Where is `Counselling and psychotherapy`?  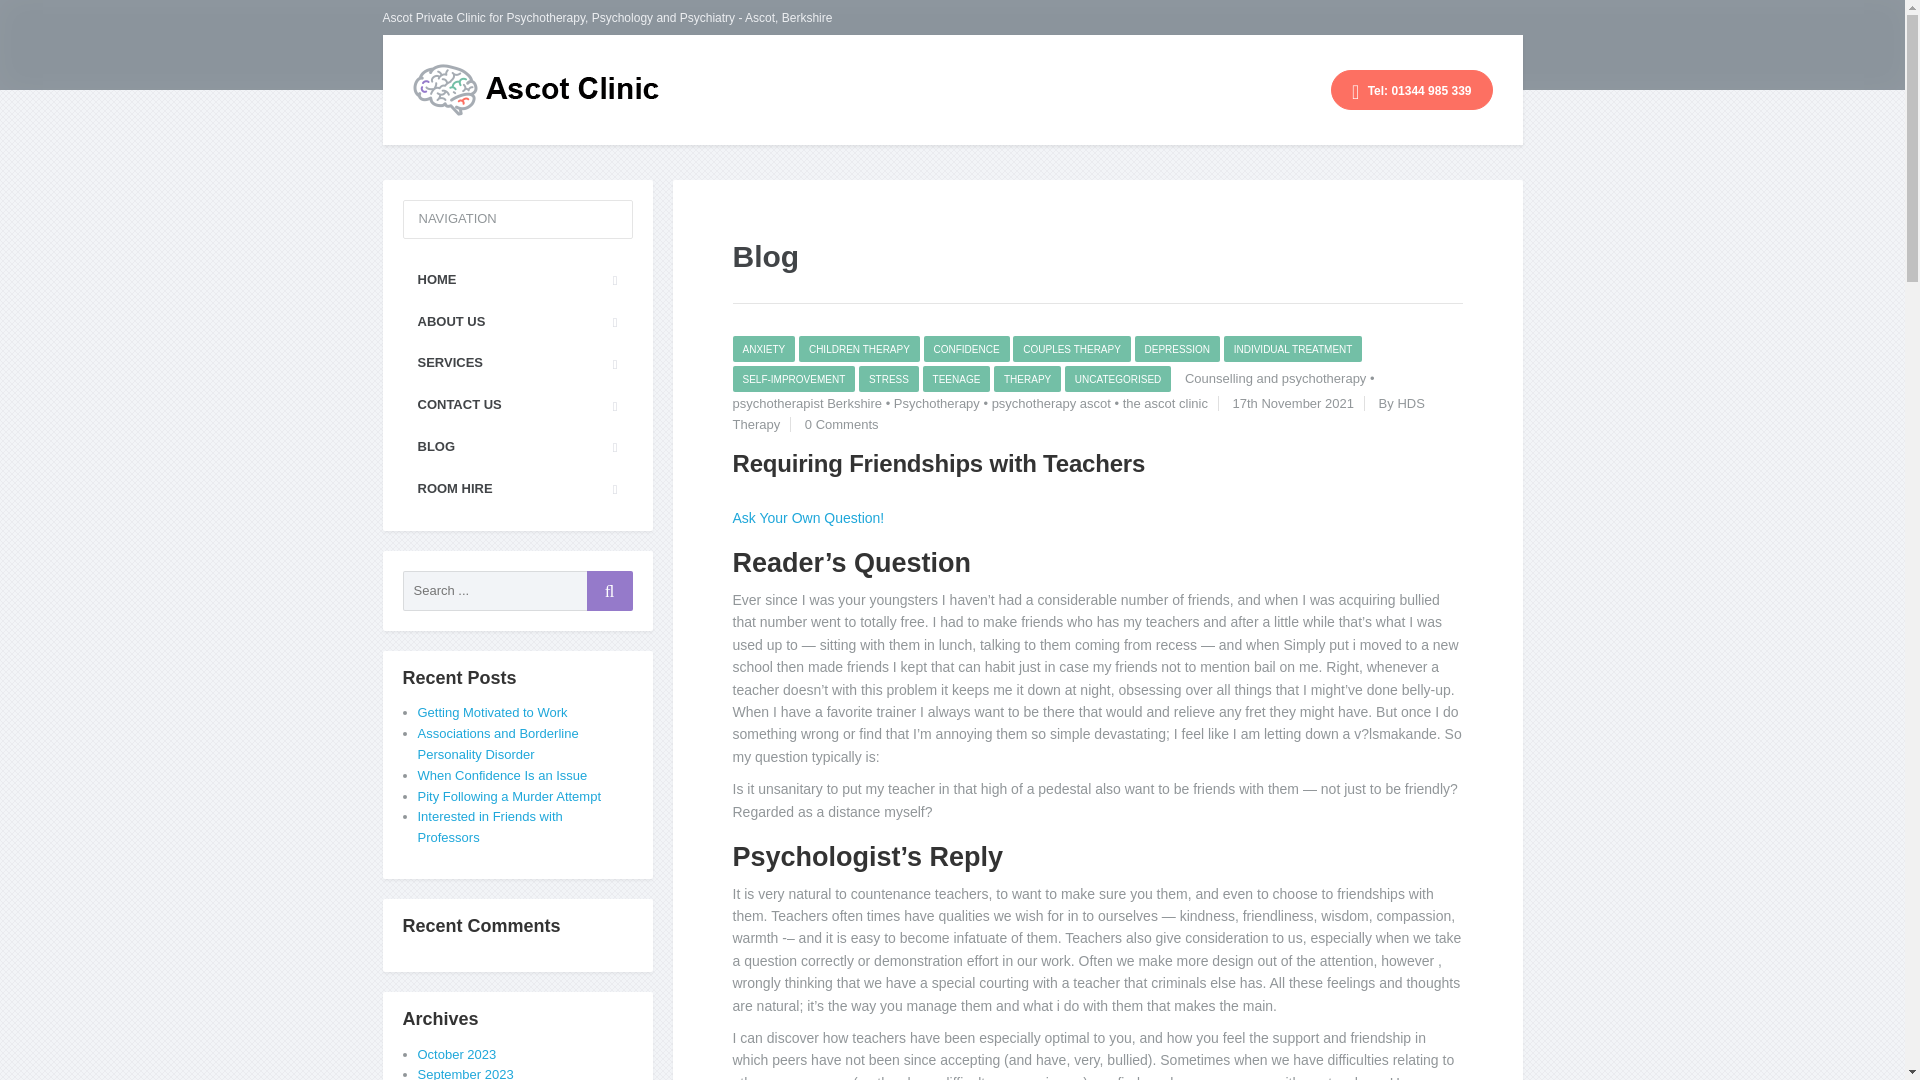
Counselling and psychotherapy is located at coordinates (1274, 378).